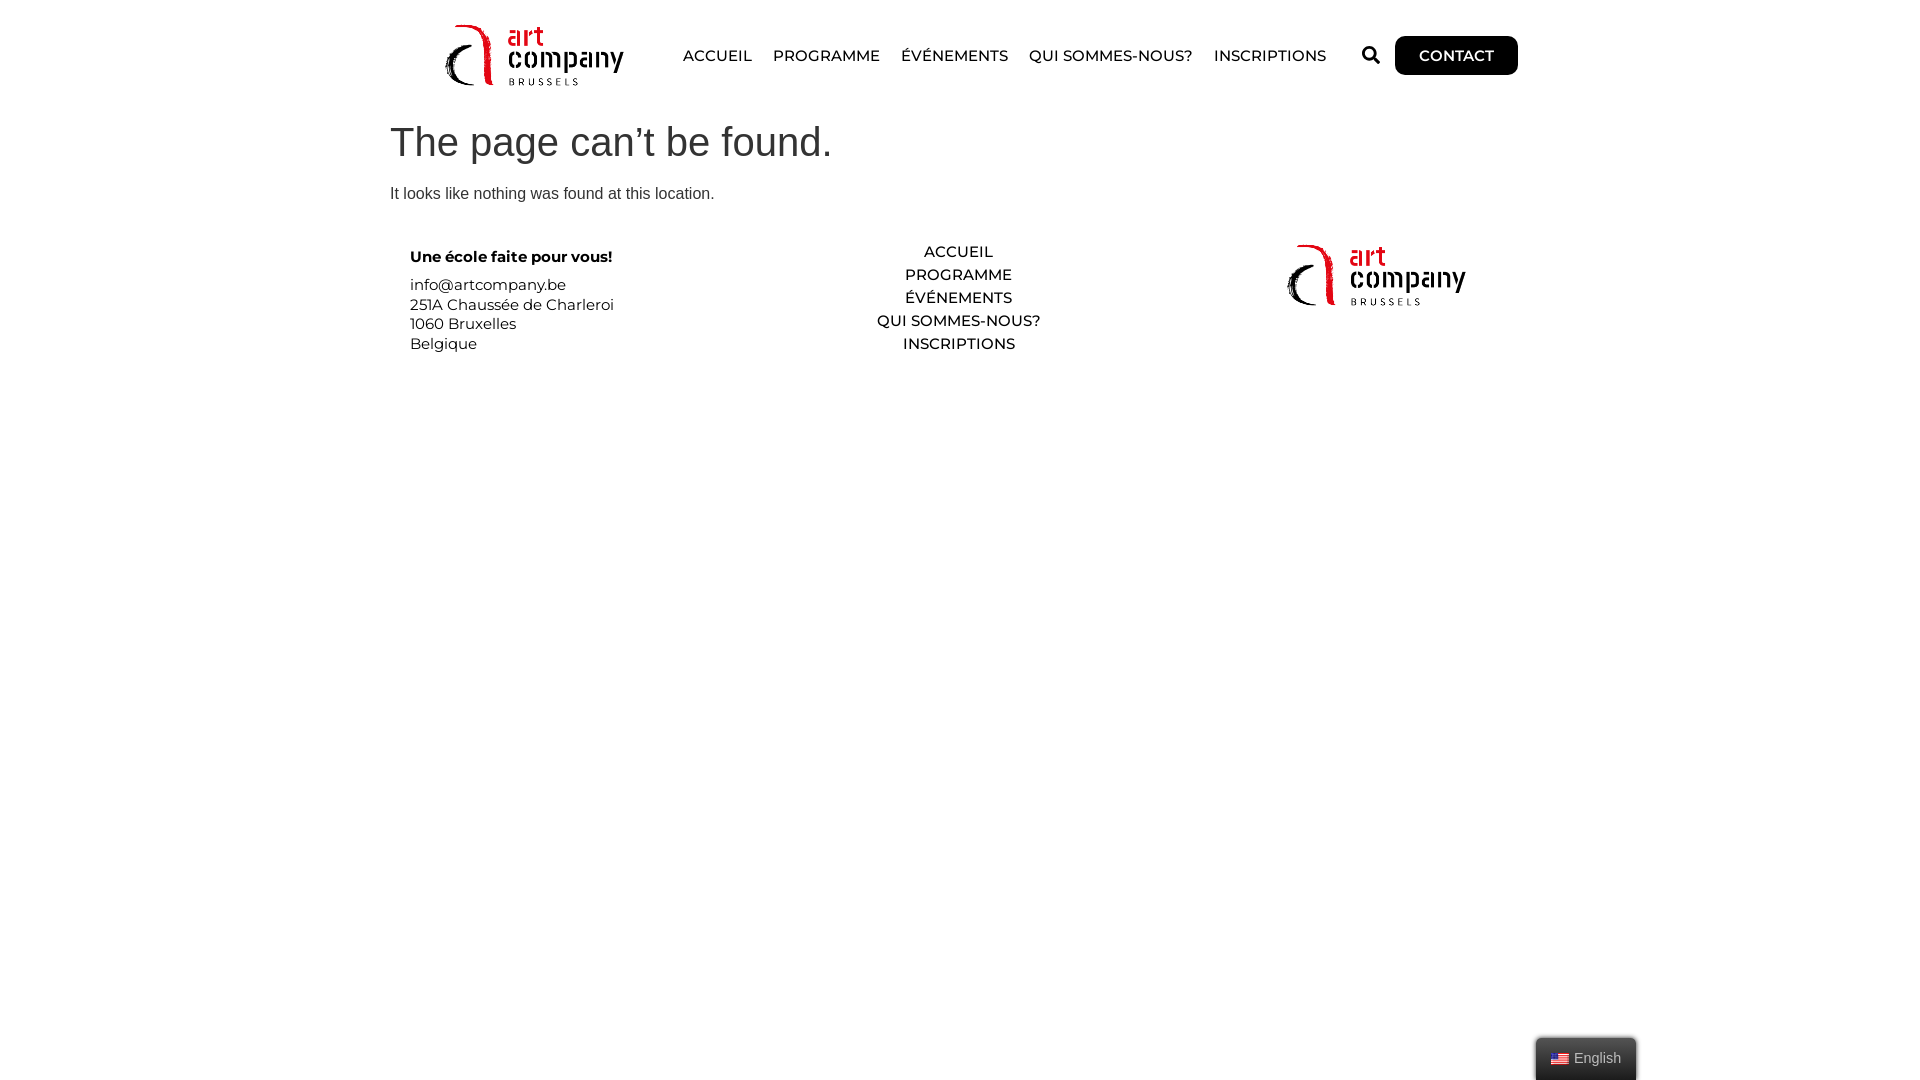 This screenshot has height=1080, width=1920. Describe the element at coordinates (958, 274) in the screenshot. I see `PROGRAMME` at that location.